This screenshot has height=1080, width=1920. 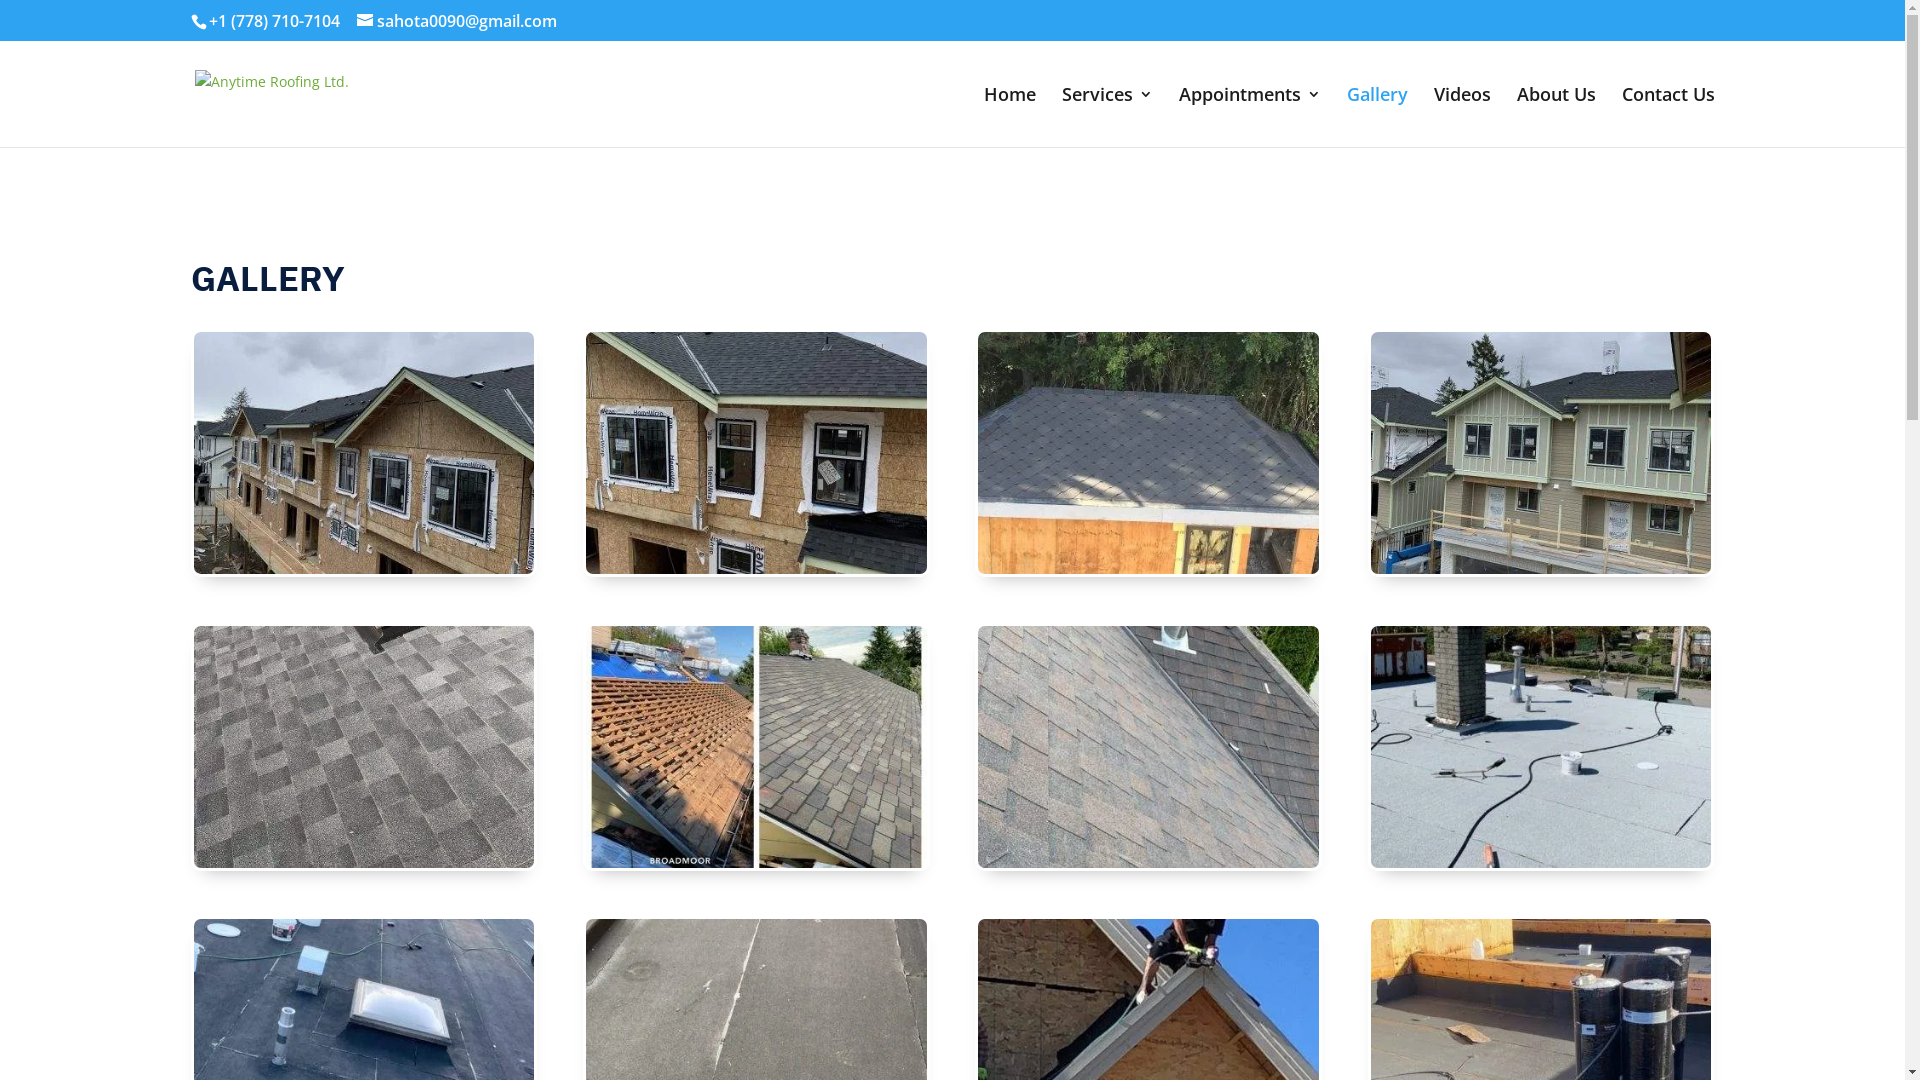 What do you see at coordinates (1542, 568) in the screenshot?
I see `any time roofing photos (12)` at bounding box center [1542, 568].